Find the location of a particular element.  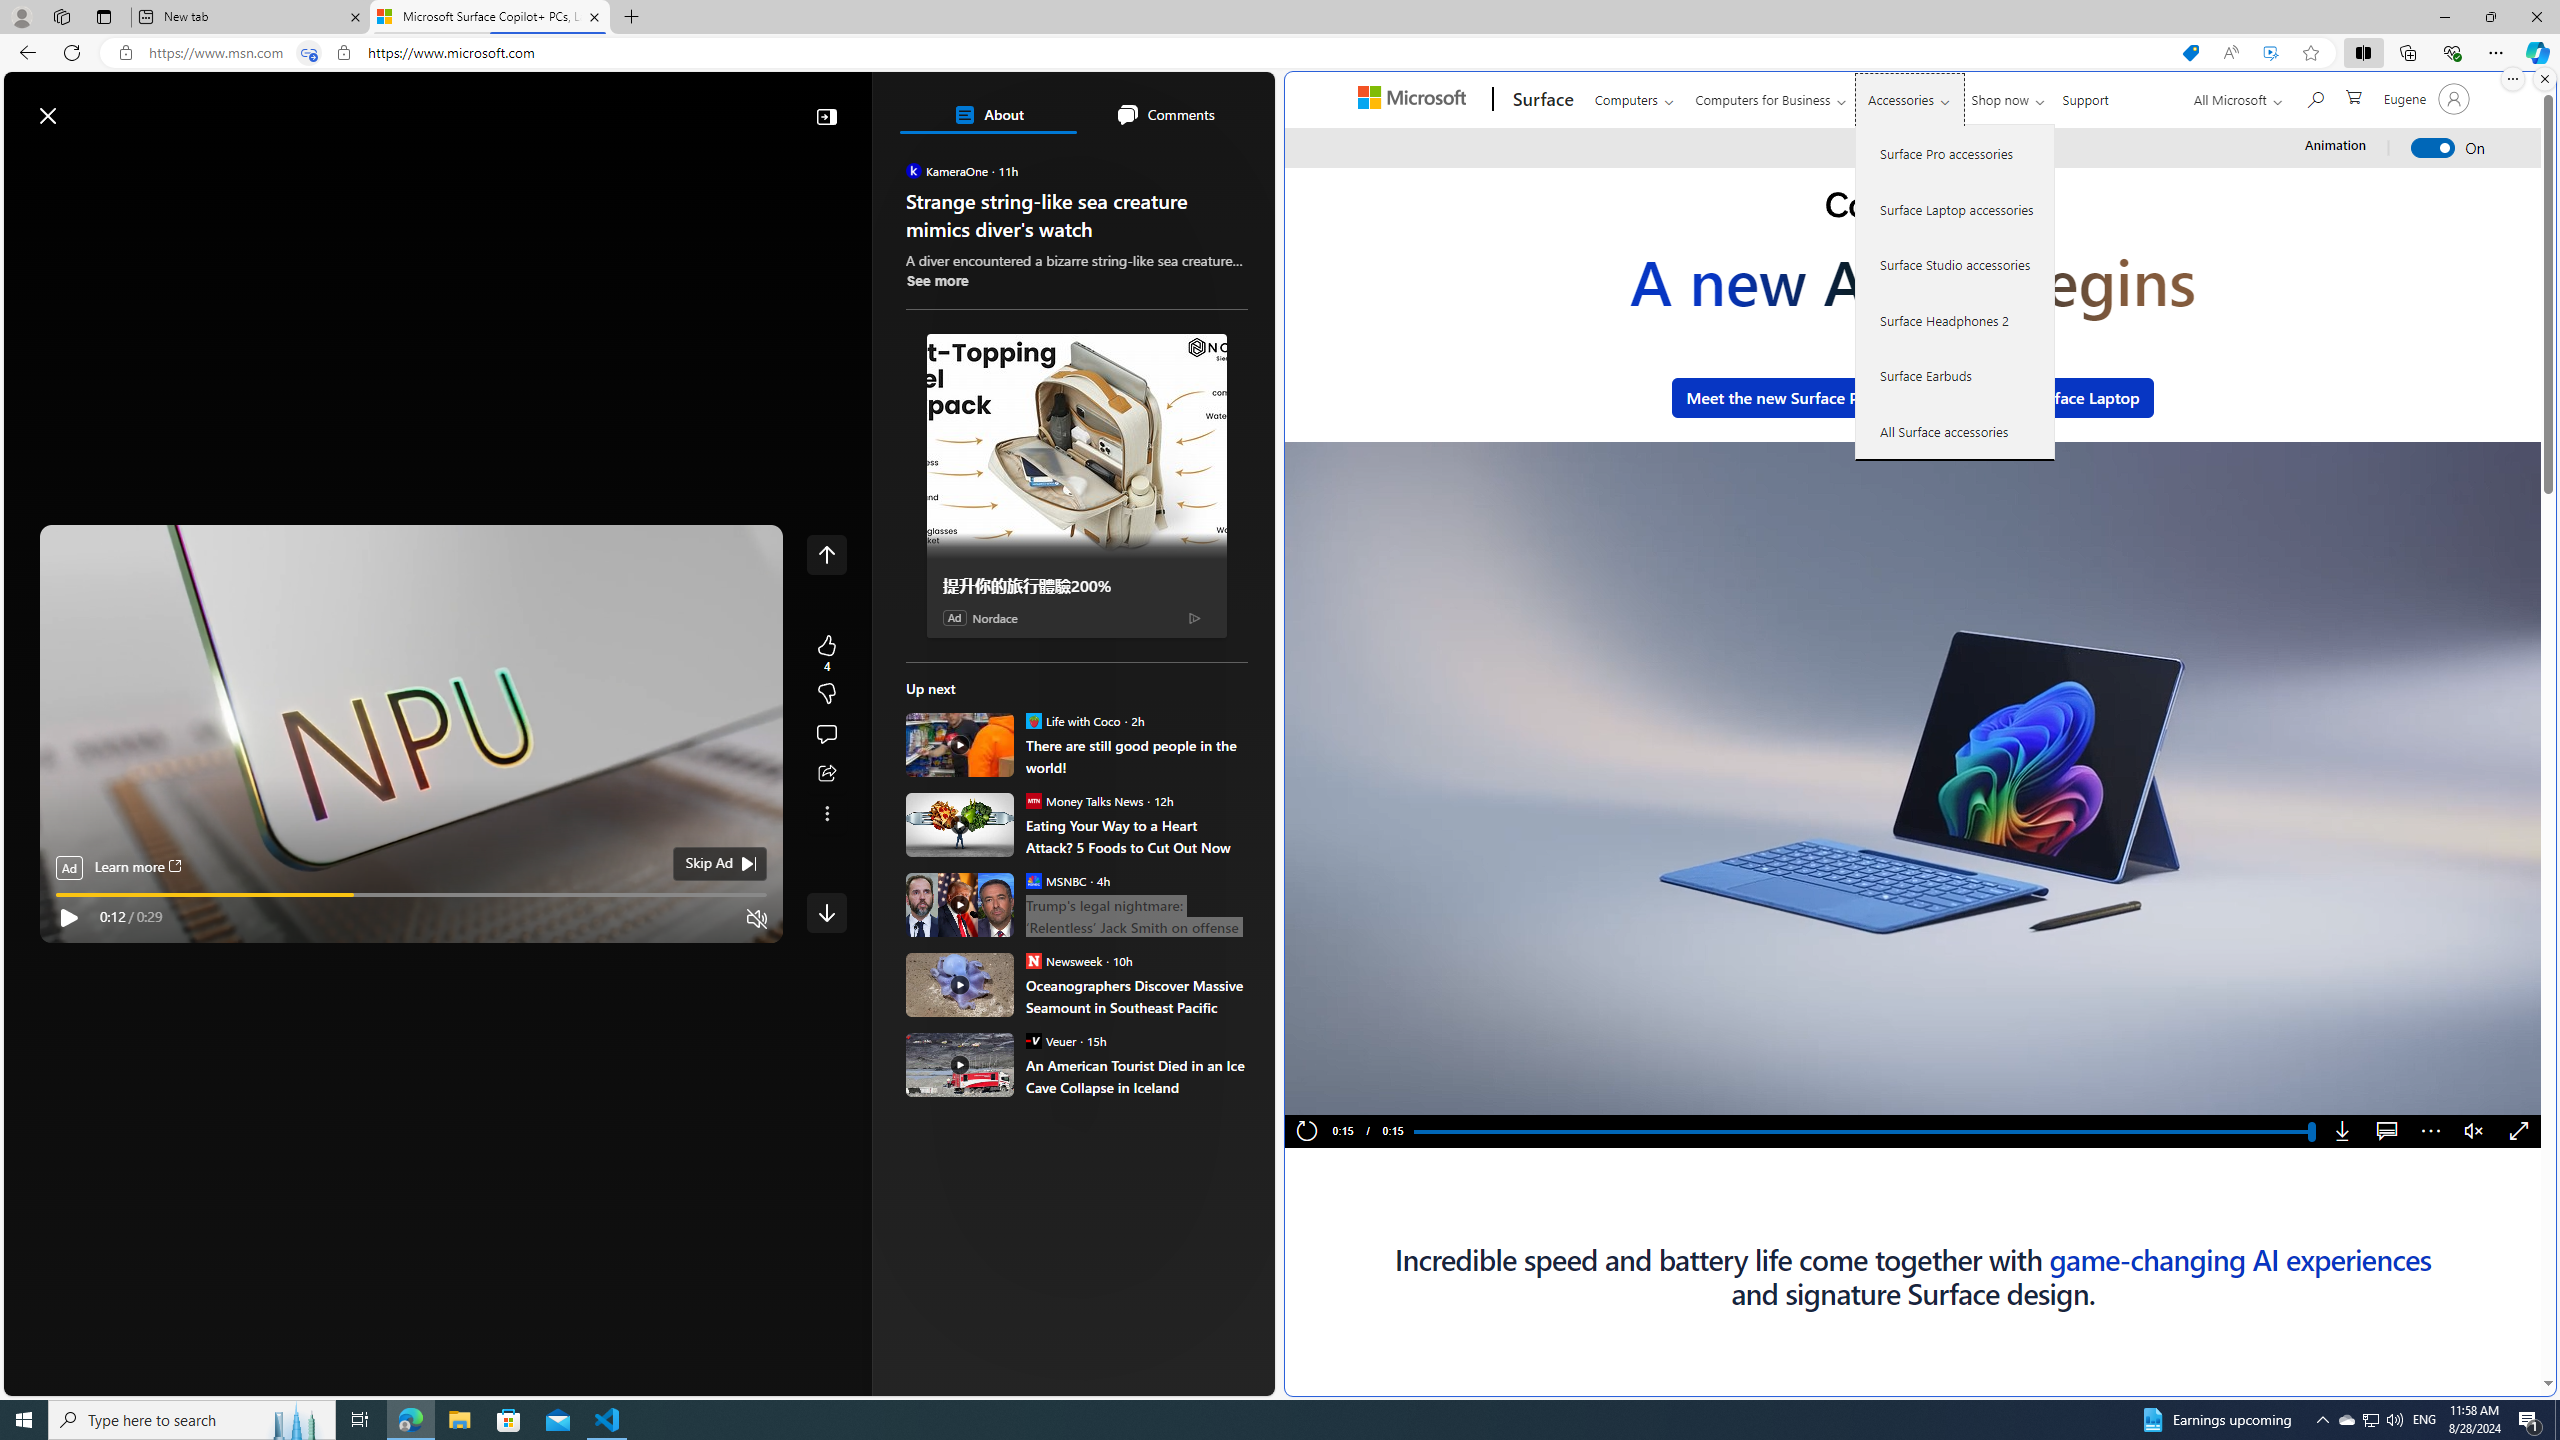

Copilot+ PC. is located at coordinates (1913, 208).